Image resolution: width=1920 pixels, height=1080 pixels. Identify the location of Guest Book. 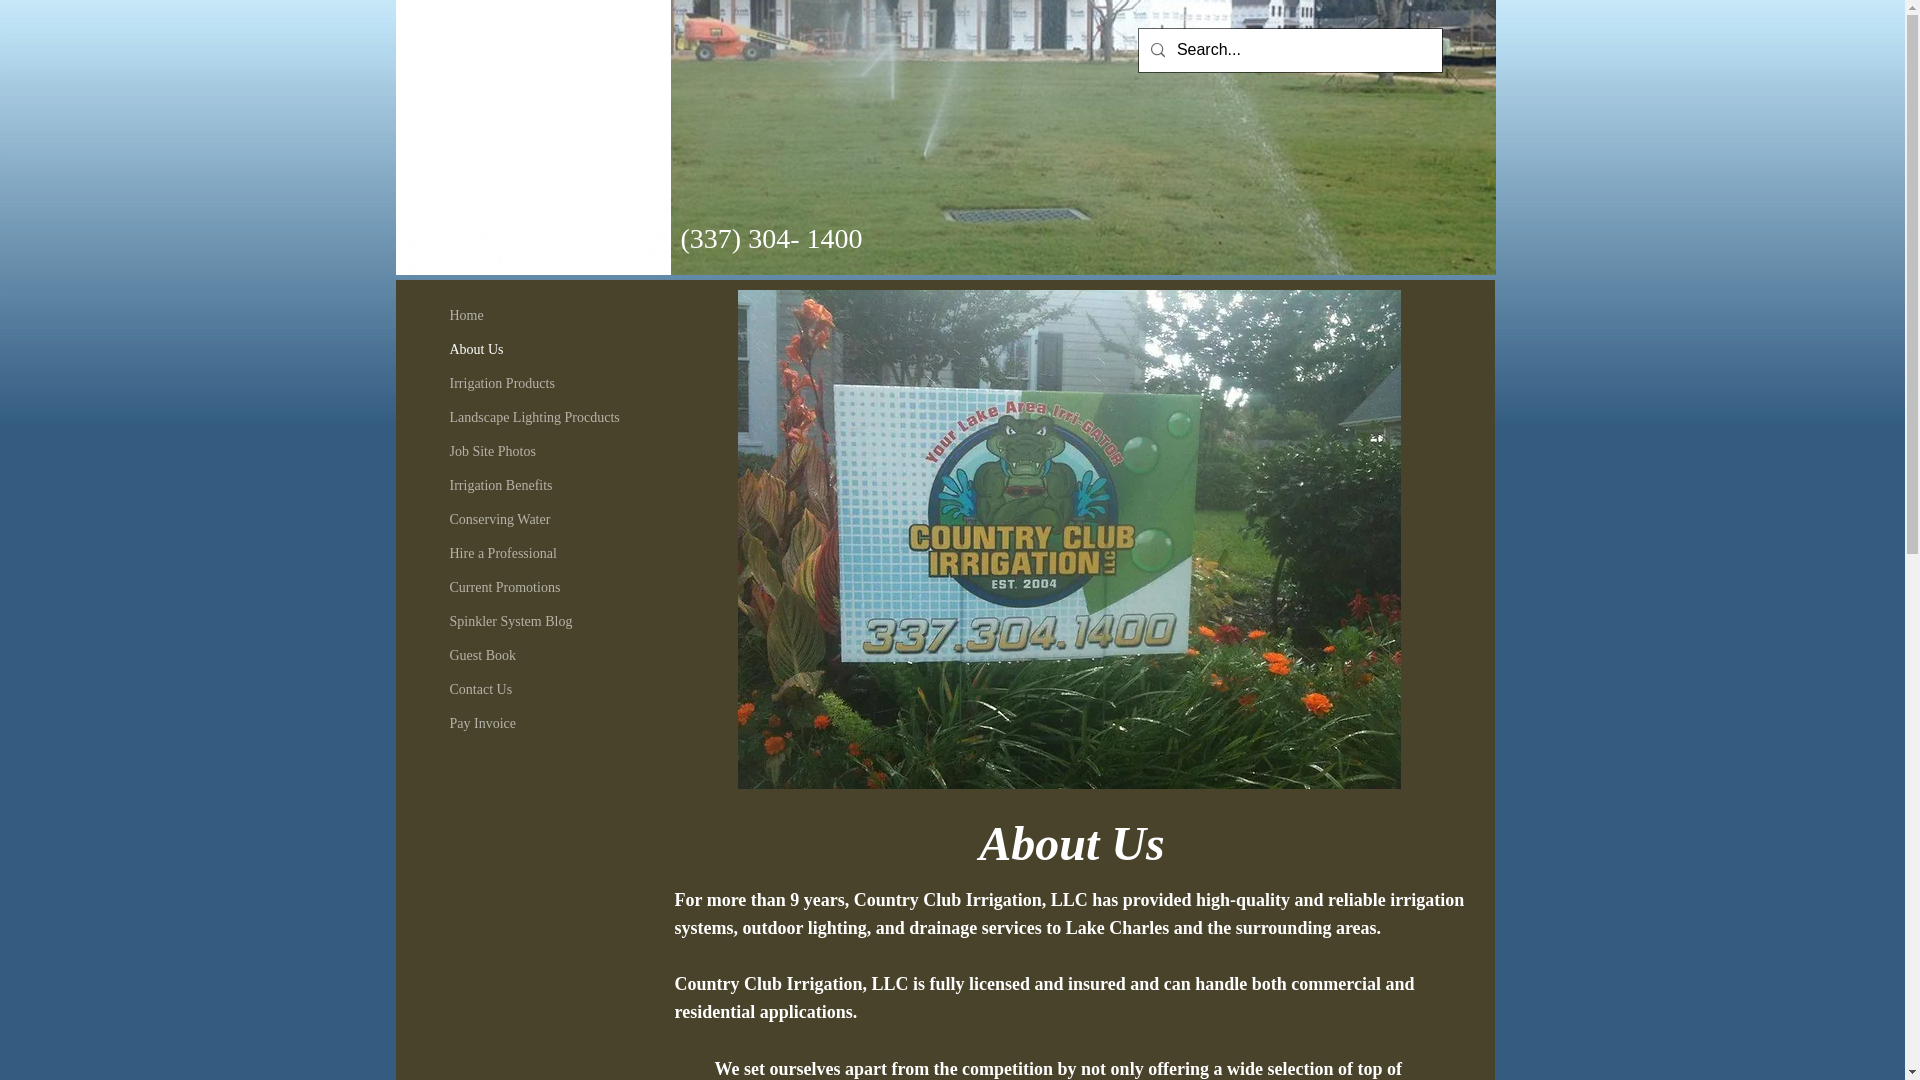
(482, 655).